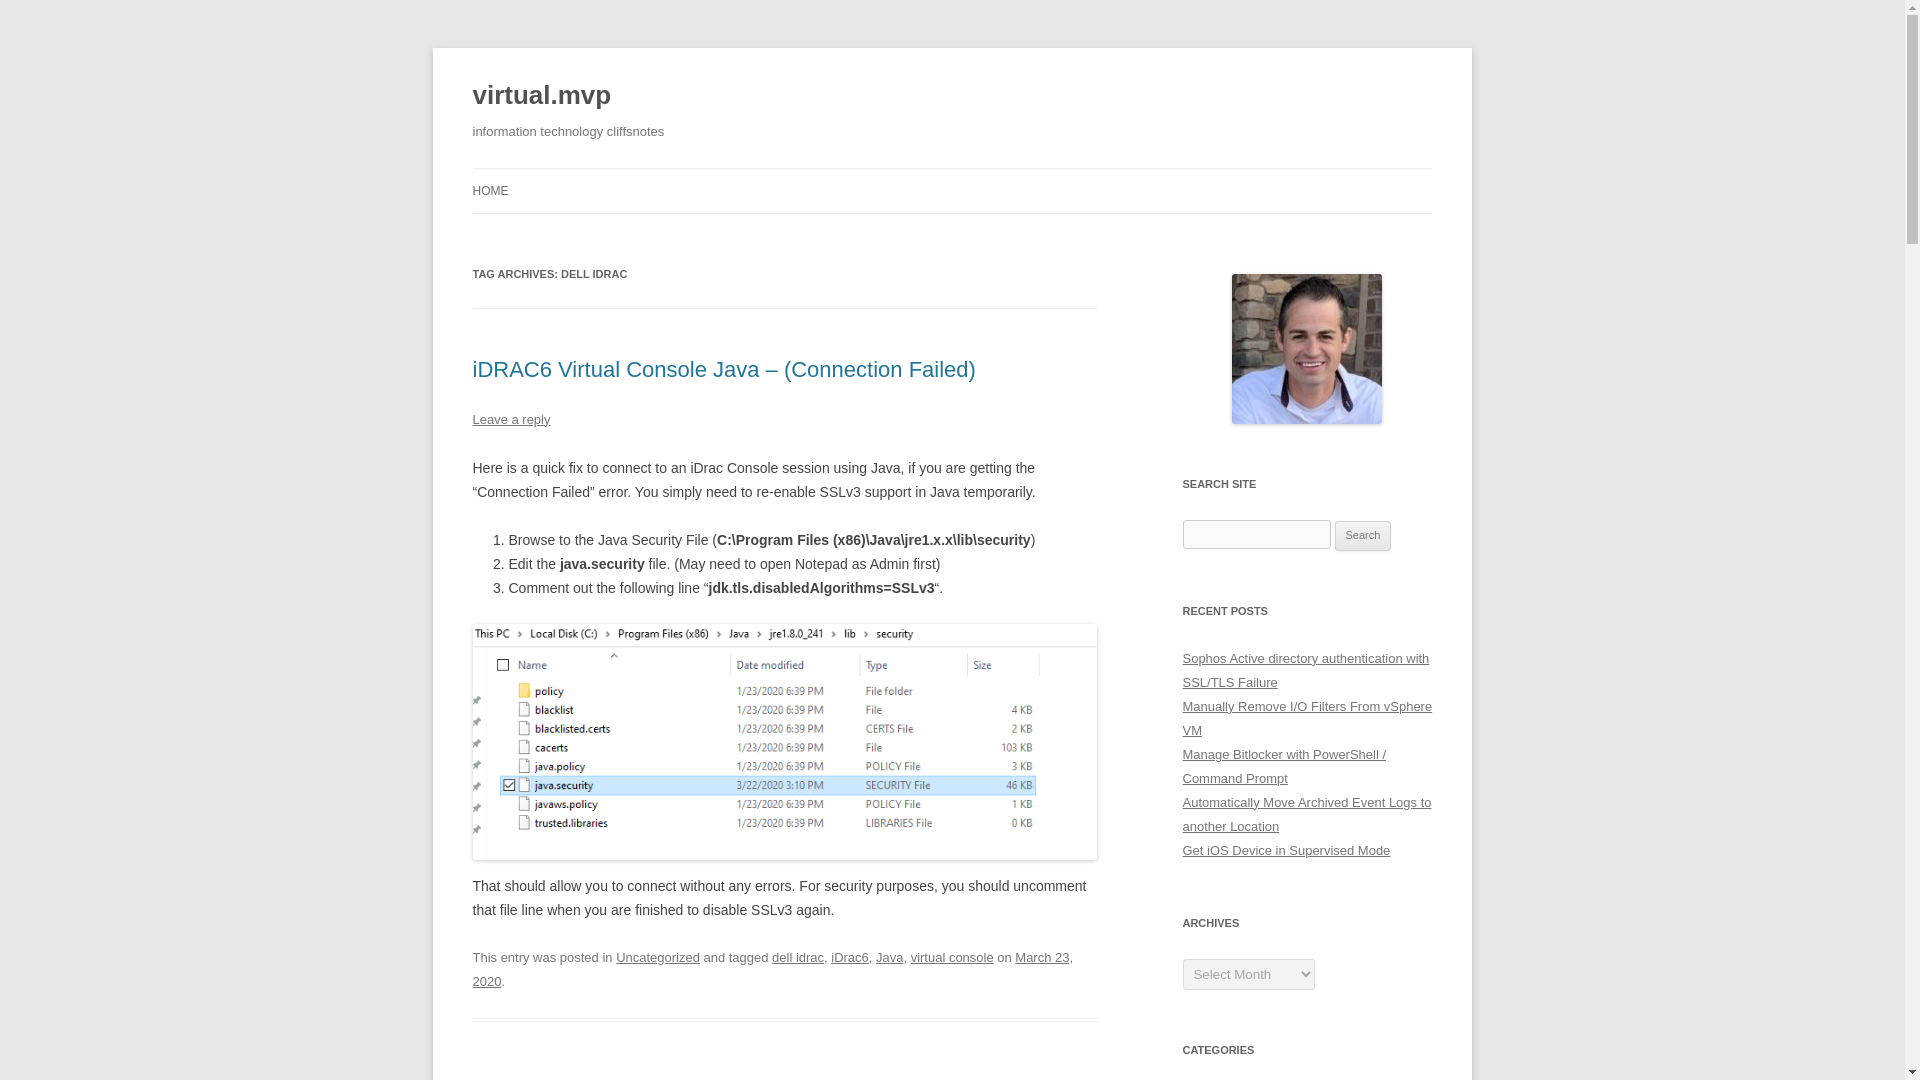  Describe the element at coordinates (1306, 814) in the screenshot. I see `Automatically Move Archived Event Logs to another Location` at that location.